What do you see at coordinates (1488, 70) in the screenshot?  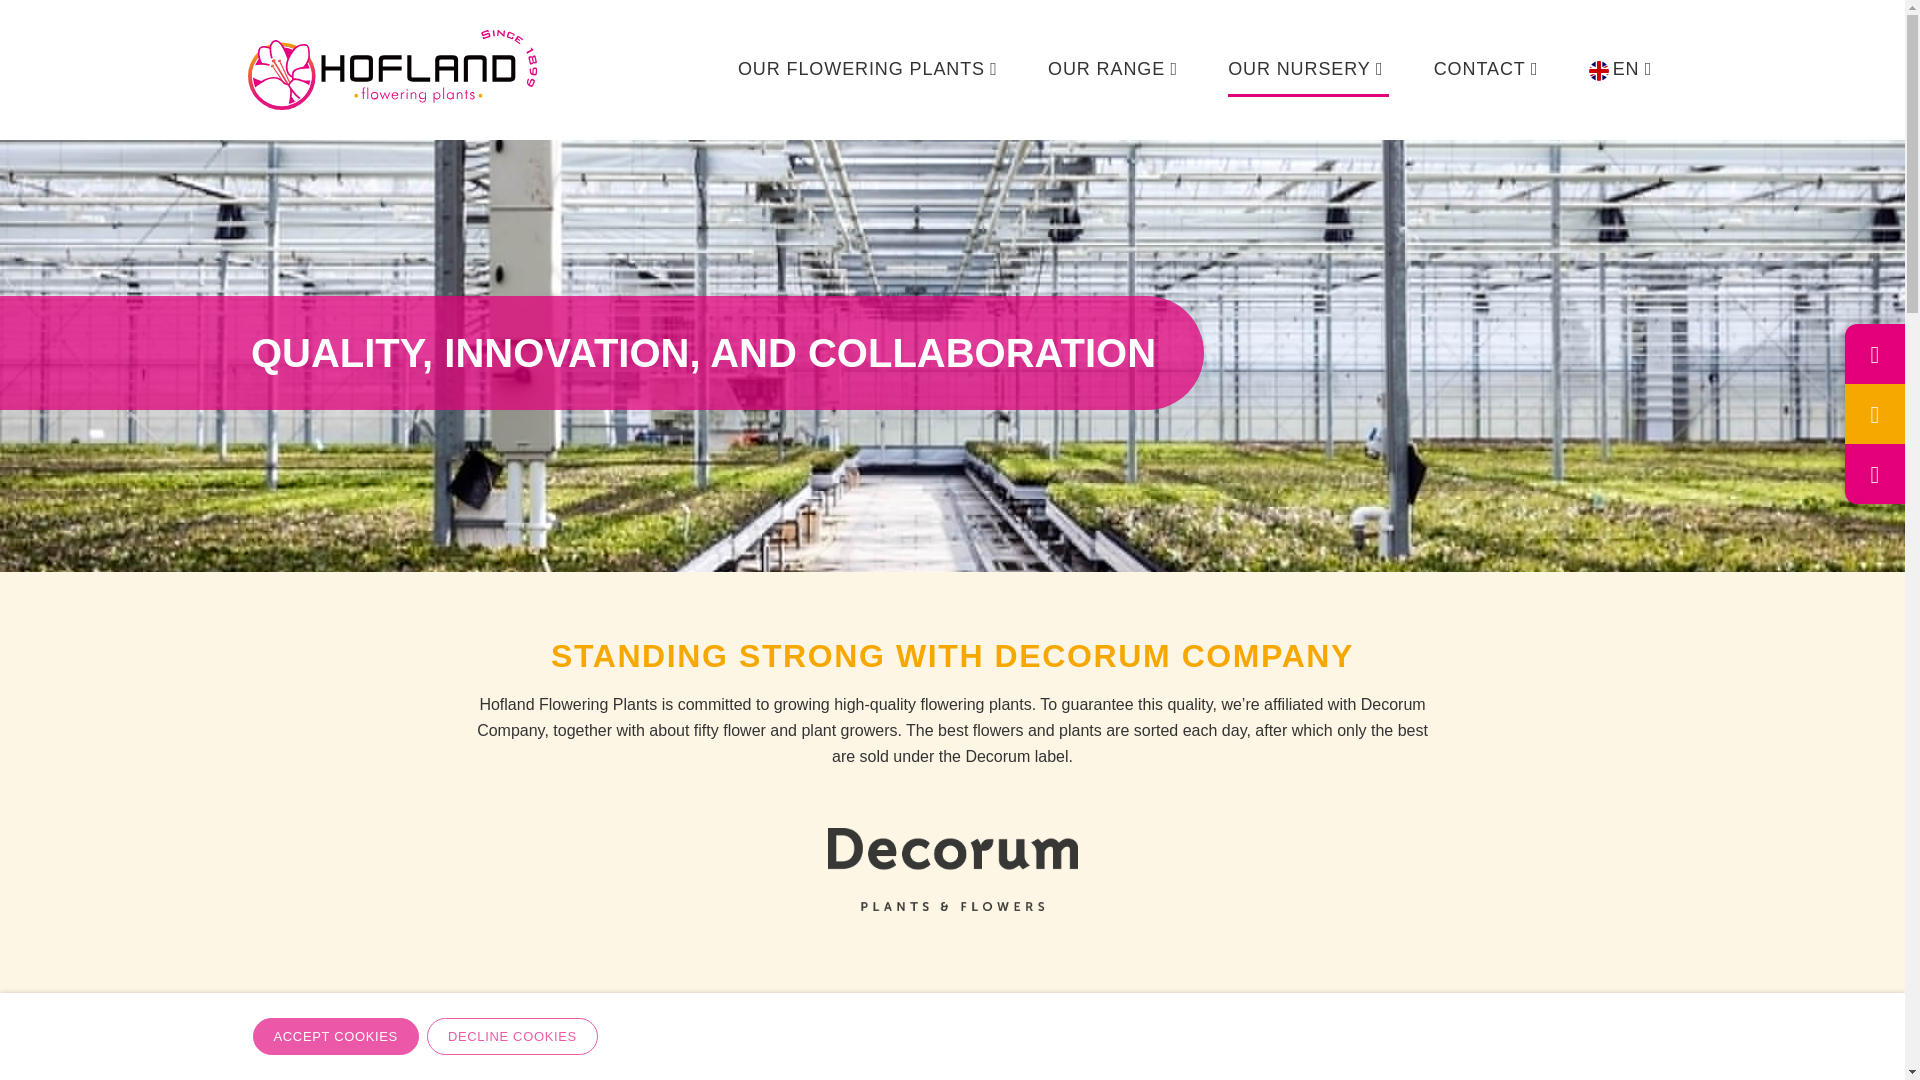 I see `CONTACT` at bounding box center [1488, 70].